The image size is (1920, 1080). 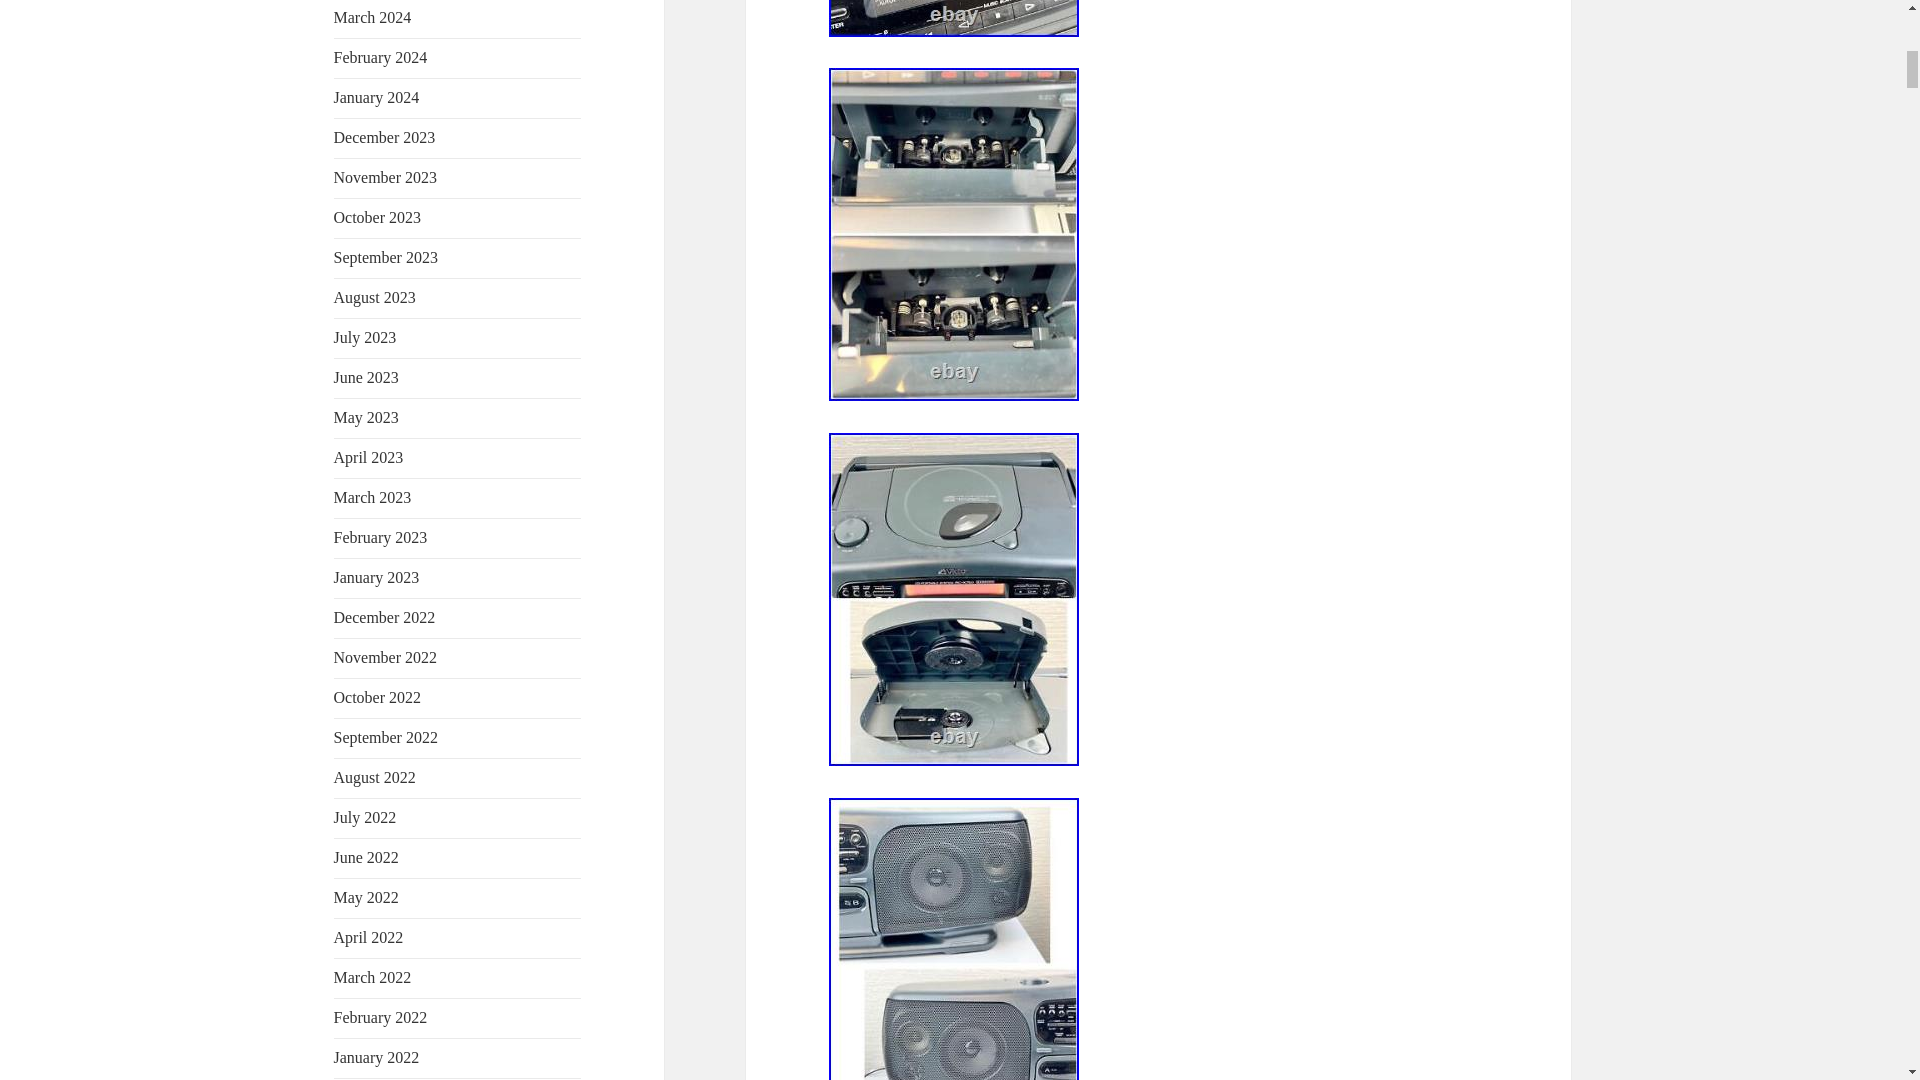 I want to click on November 2022, so click(x=386, y=658).